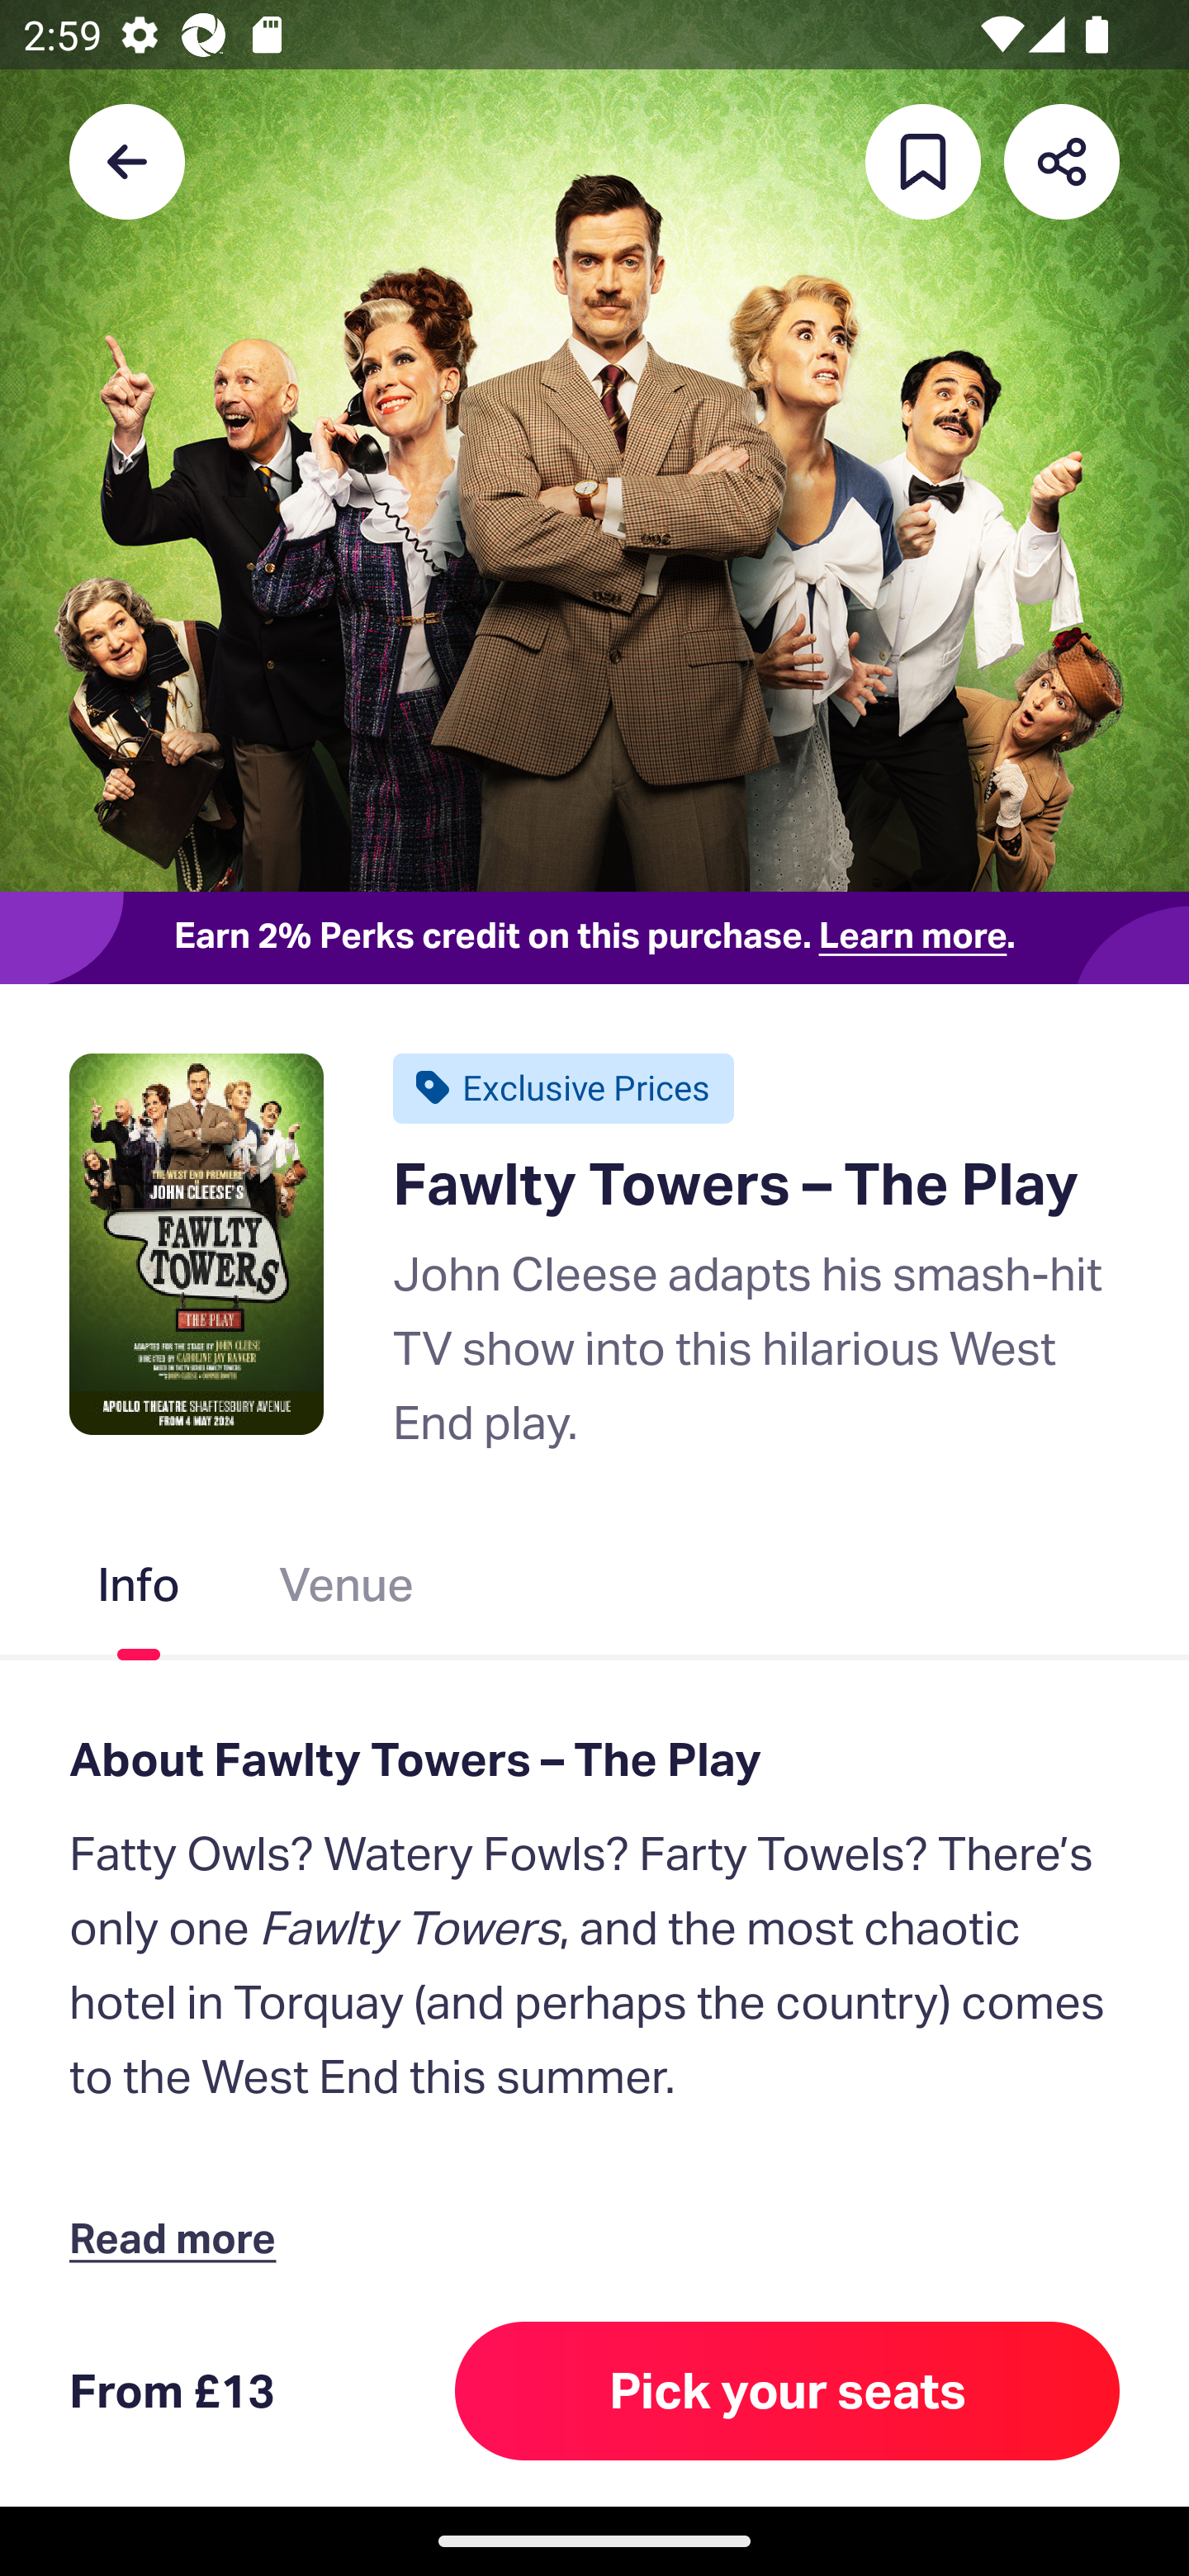 Image resolution: width=1189 pixels, height=2576 pixels. What do you see at coordinates (594, 937) in the screenshot?
I see `Earn 2% Perks credit on this purchase. Learn more.` at bounding box center [594, 937].